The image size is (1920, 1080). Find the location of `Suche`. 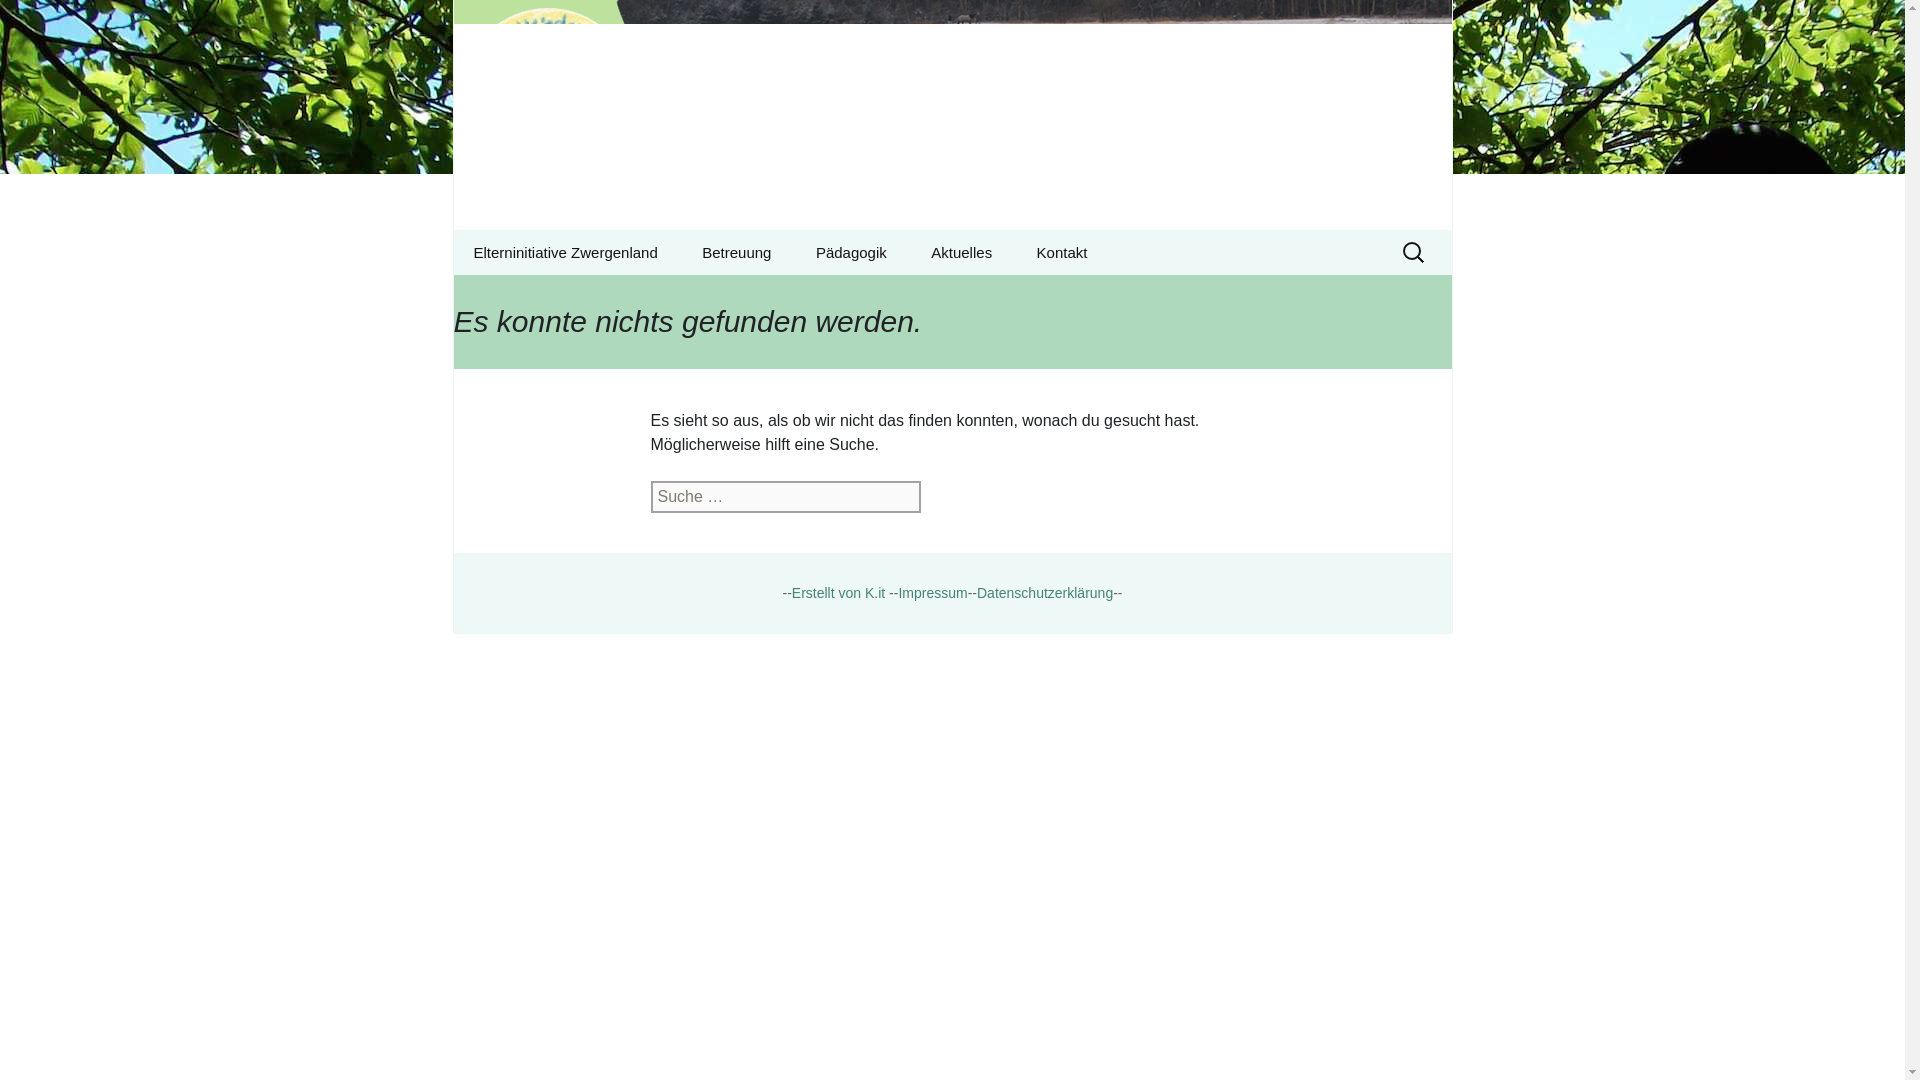

Suche is located at coordinates (565, 252).